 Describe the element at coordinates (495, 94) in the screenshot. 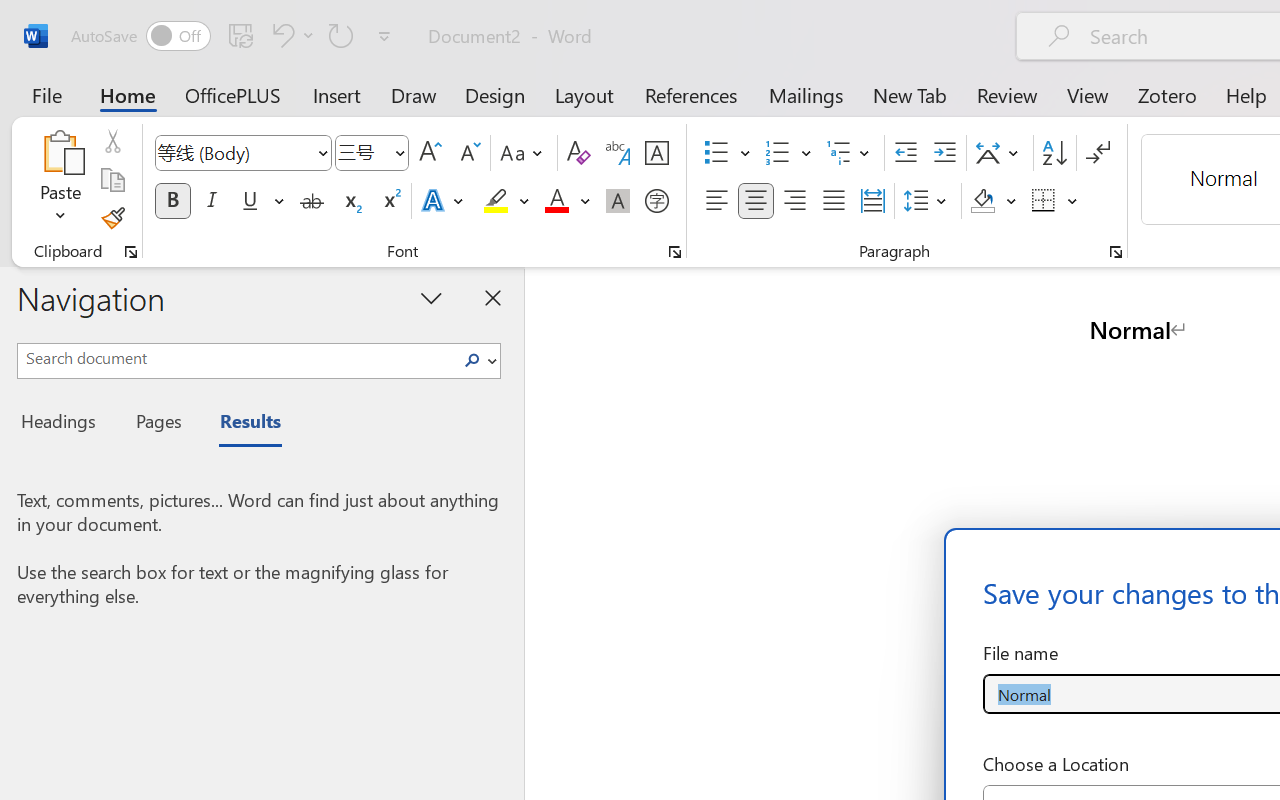

I see `Design` at that location.